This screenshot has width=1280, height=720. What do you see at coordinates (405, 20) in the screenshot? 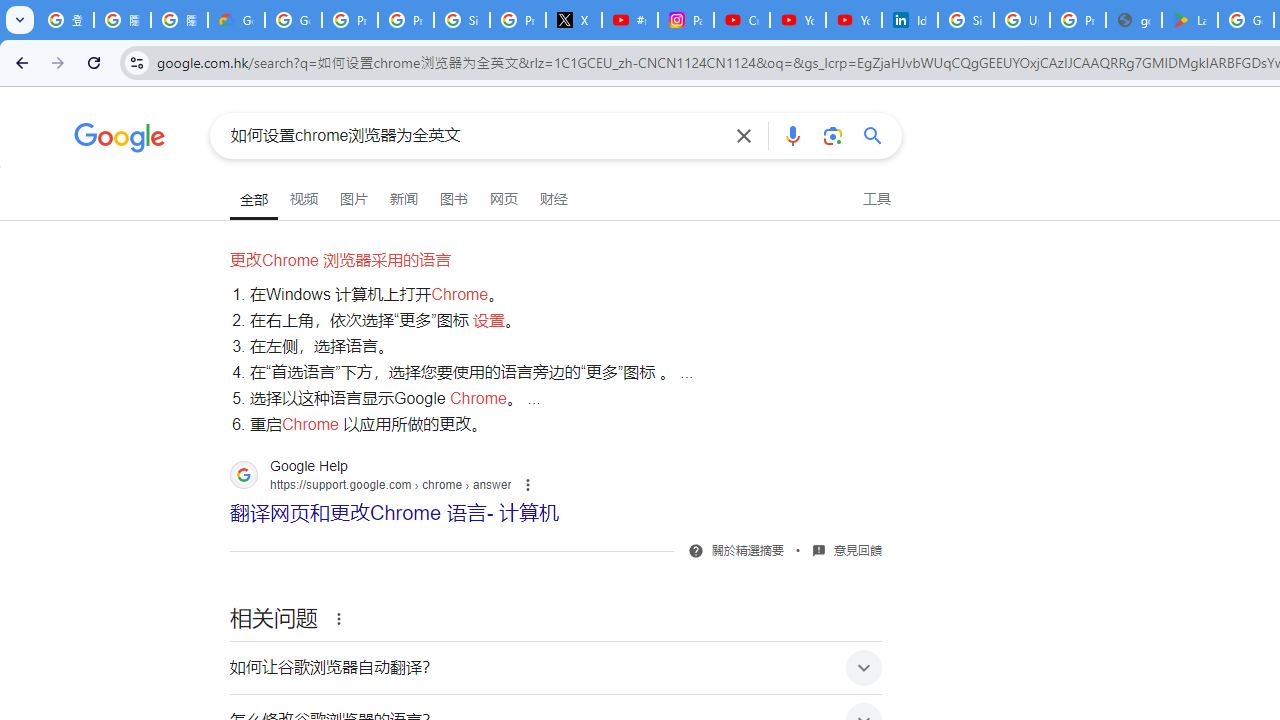
I see `Privacy Help Center - Policies Help` at bounding box center [405, 20].